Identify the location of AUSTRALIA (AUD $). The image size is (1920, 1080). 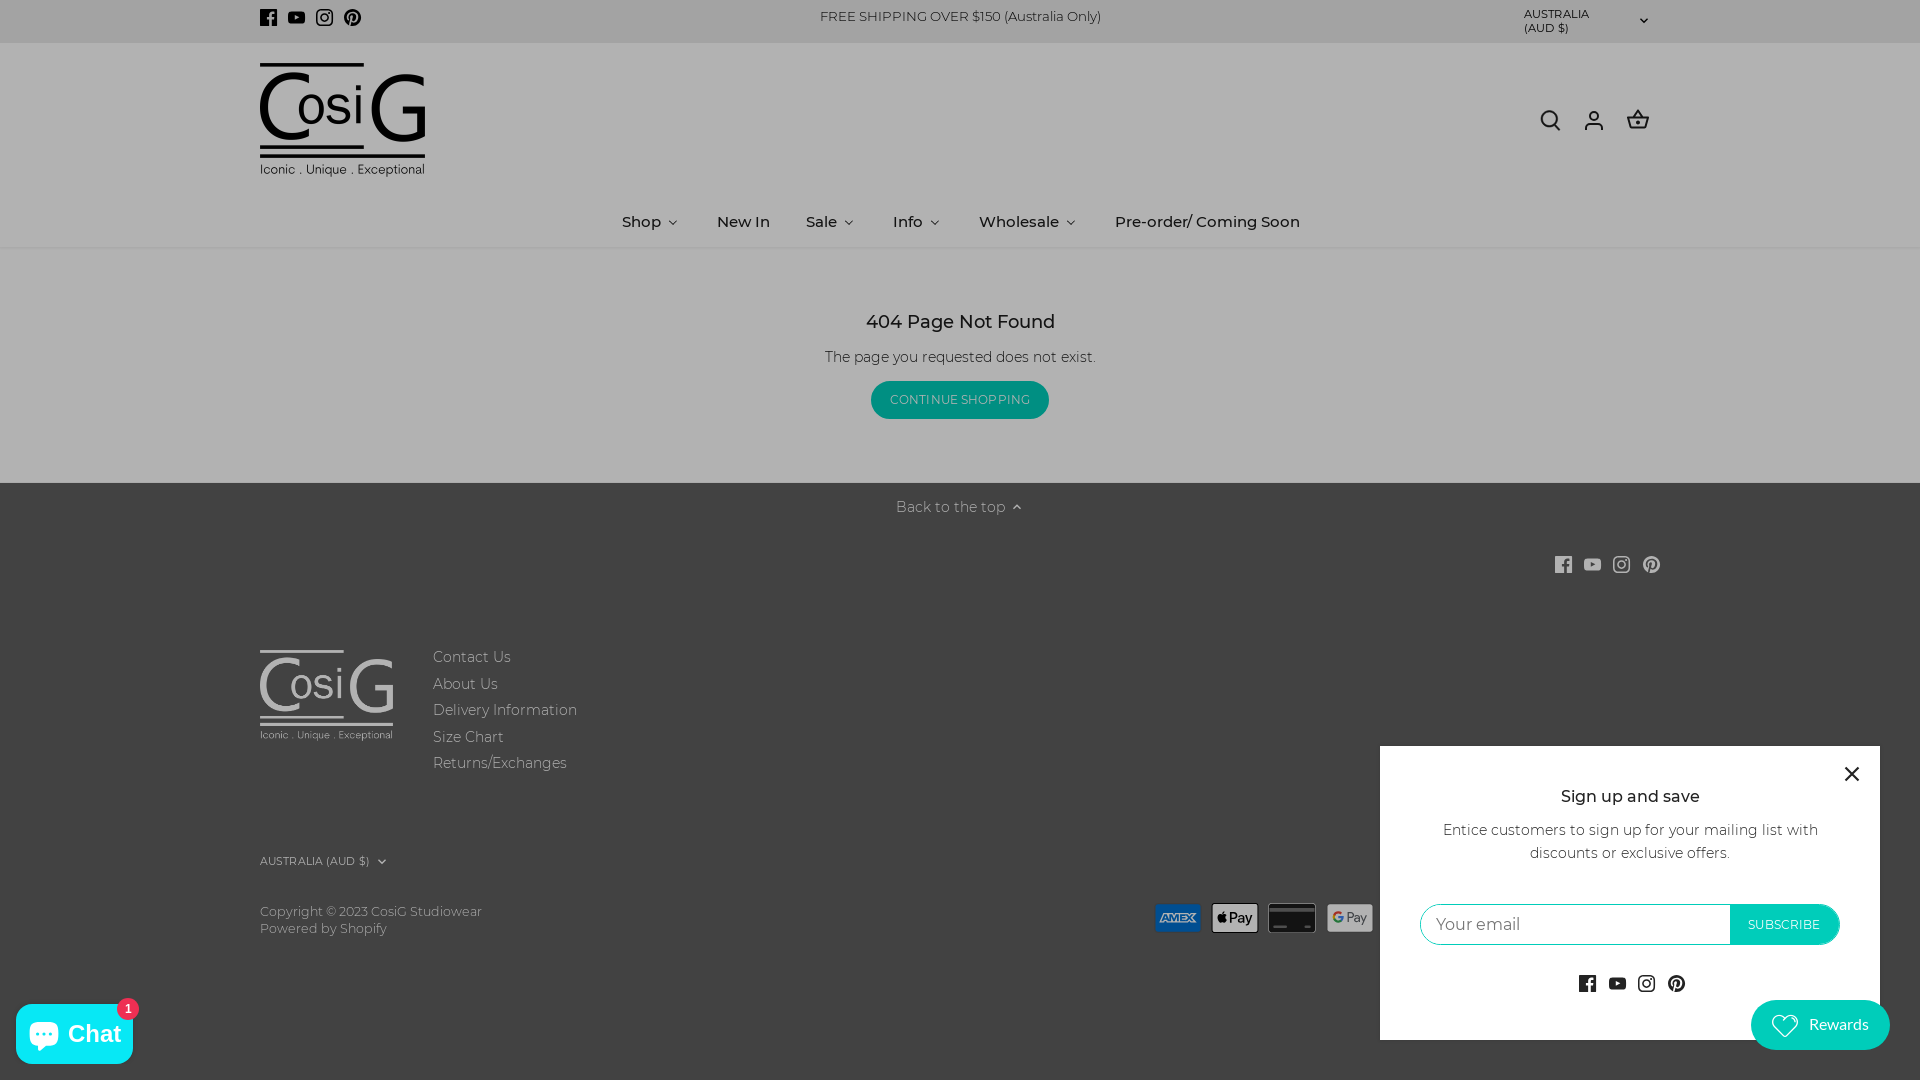
(1588, 22).